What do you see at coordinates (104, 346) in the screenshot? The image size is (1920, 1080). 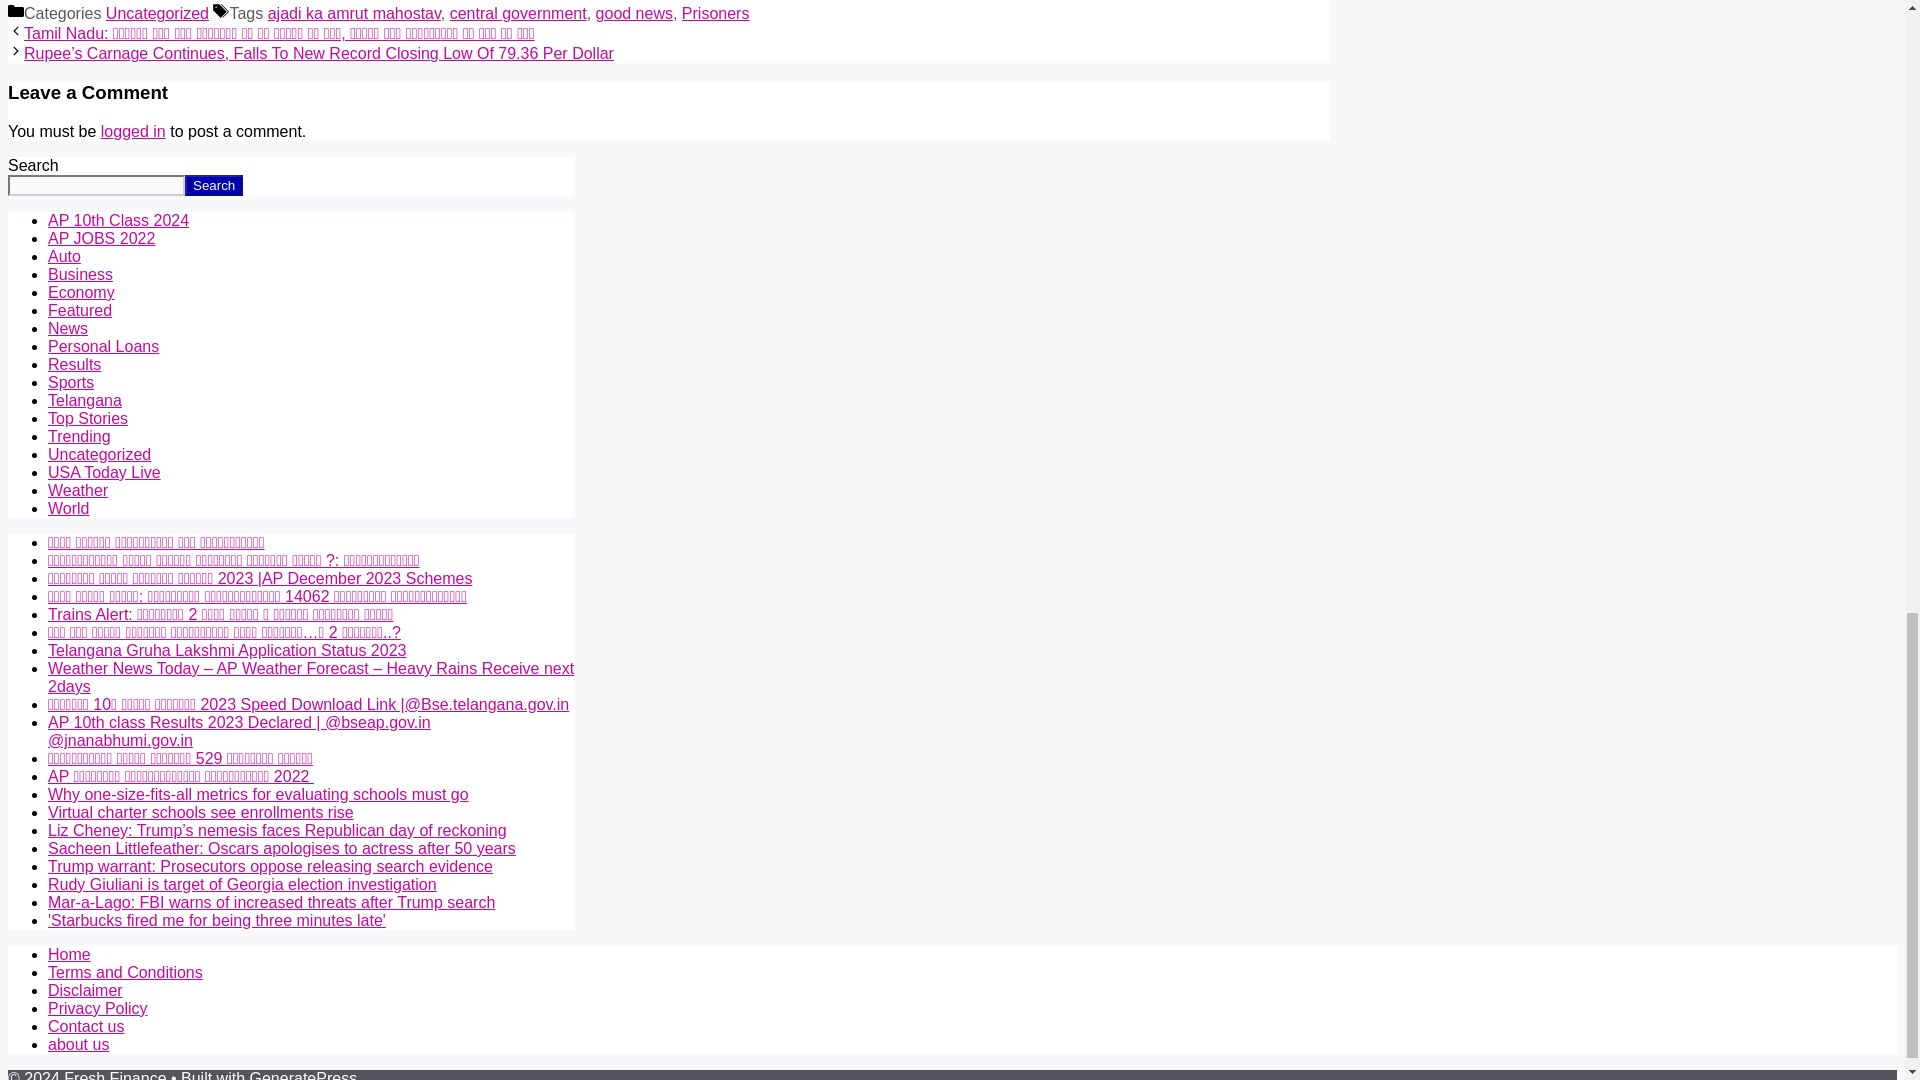 I see `Personal Loans` at bounding box center [104, 346].